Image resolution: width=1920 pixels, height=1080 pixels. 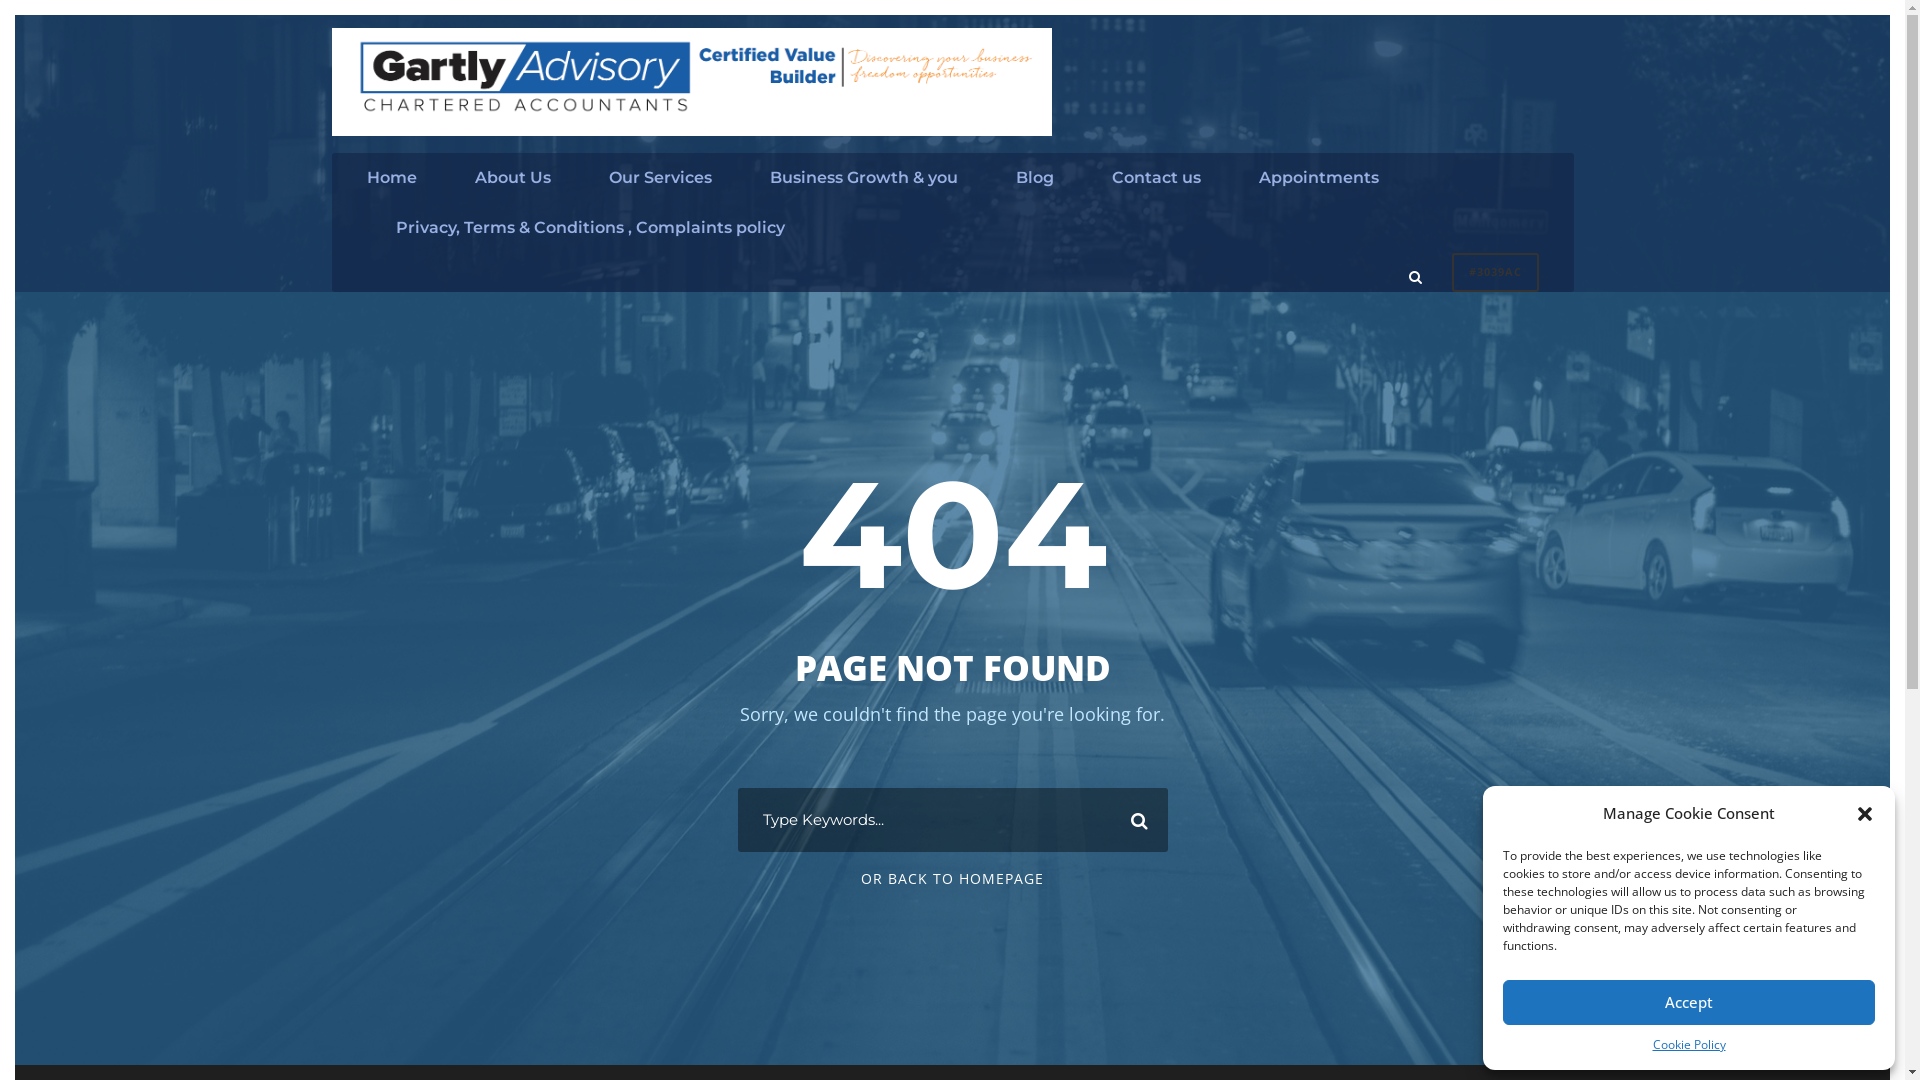 What do you see at coordinates (1689, 1002) in the screenshot?
I see `Accept` at bounding box center [1689, 1002].